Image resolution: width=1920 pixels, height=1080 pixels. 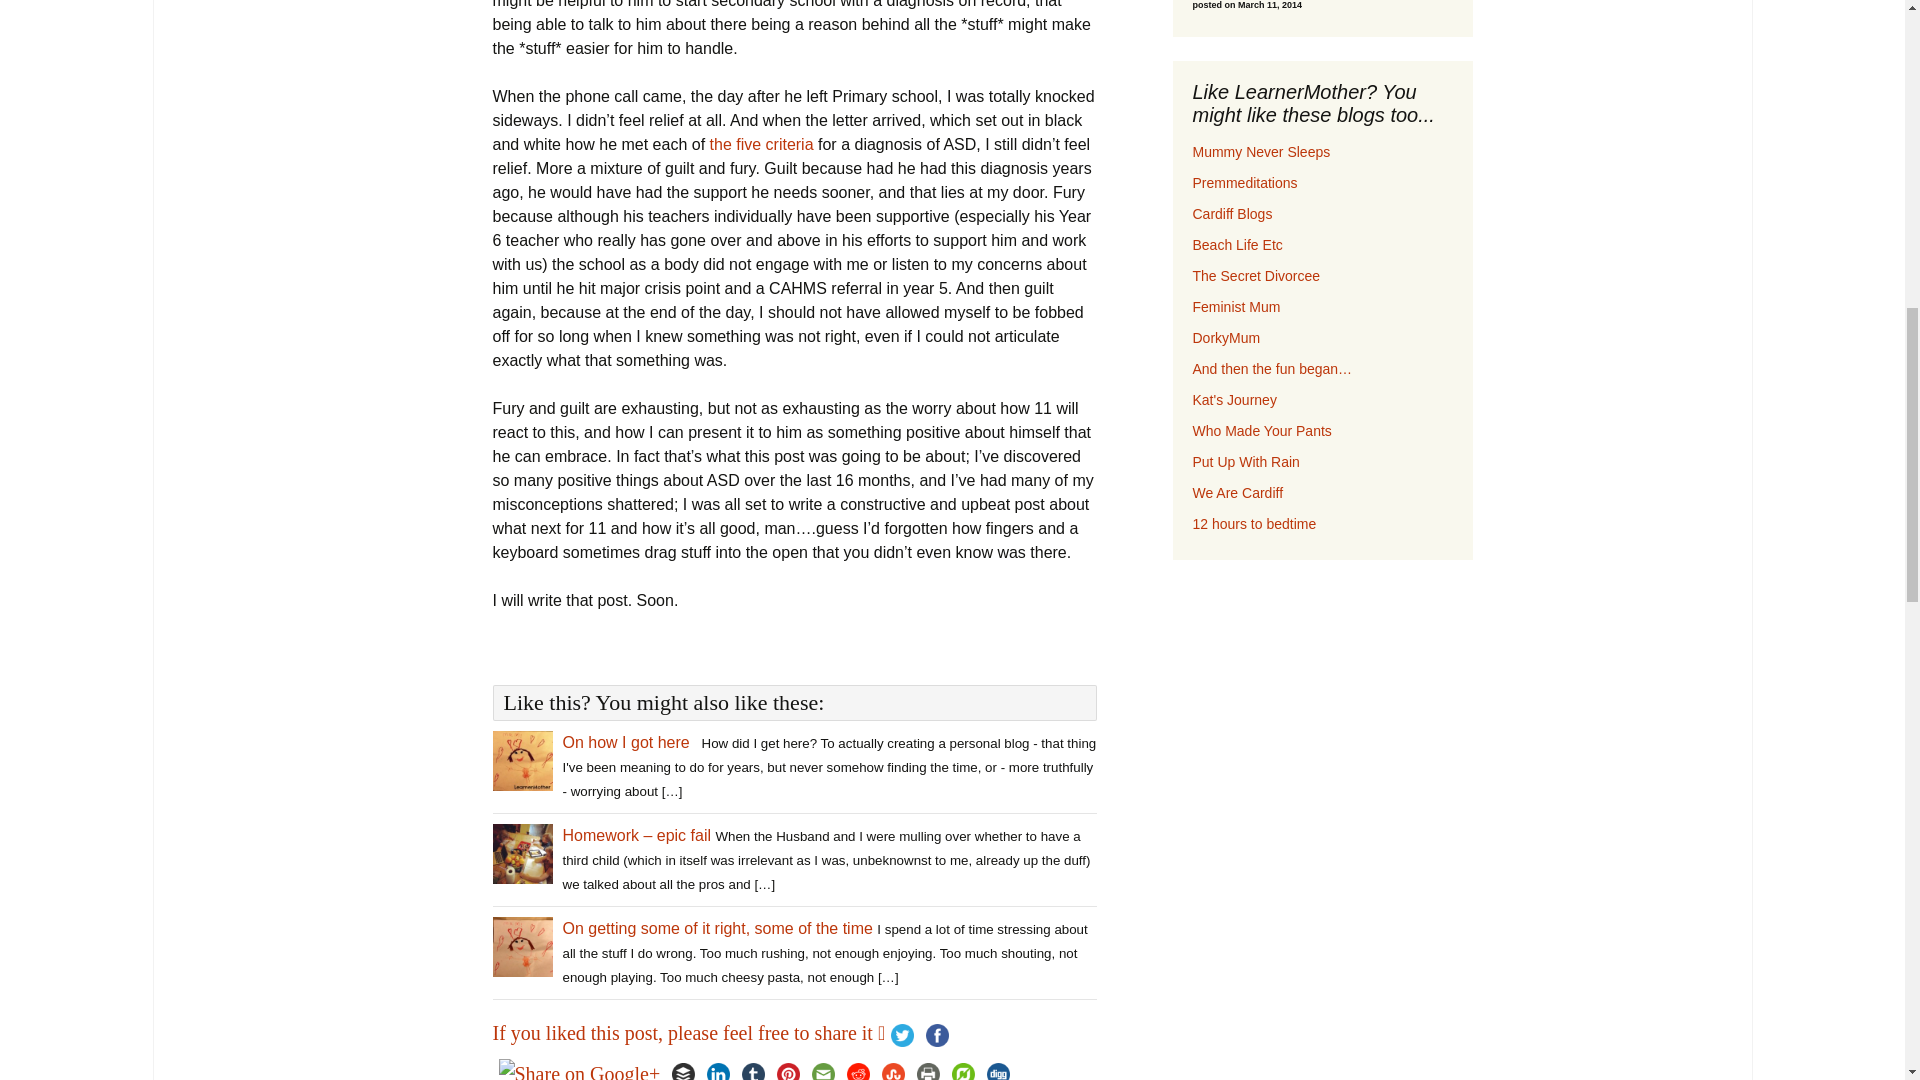 I want to click on StumbleUpon, so click(x=892, y=1068).